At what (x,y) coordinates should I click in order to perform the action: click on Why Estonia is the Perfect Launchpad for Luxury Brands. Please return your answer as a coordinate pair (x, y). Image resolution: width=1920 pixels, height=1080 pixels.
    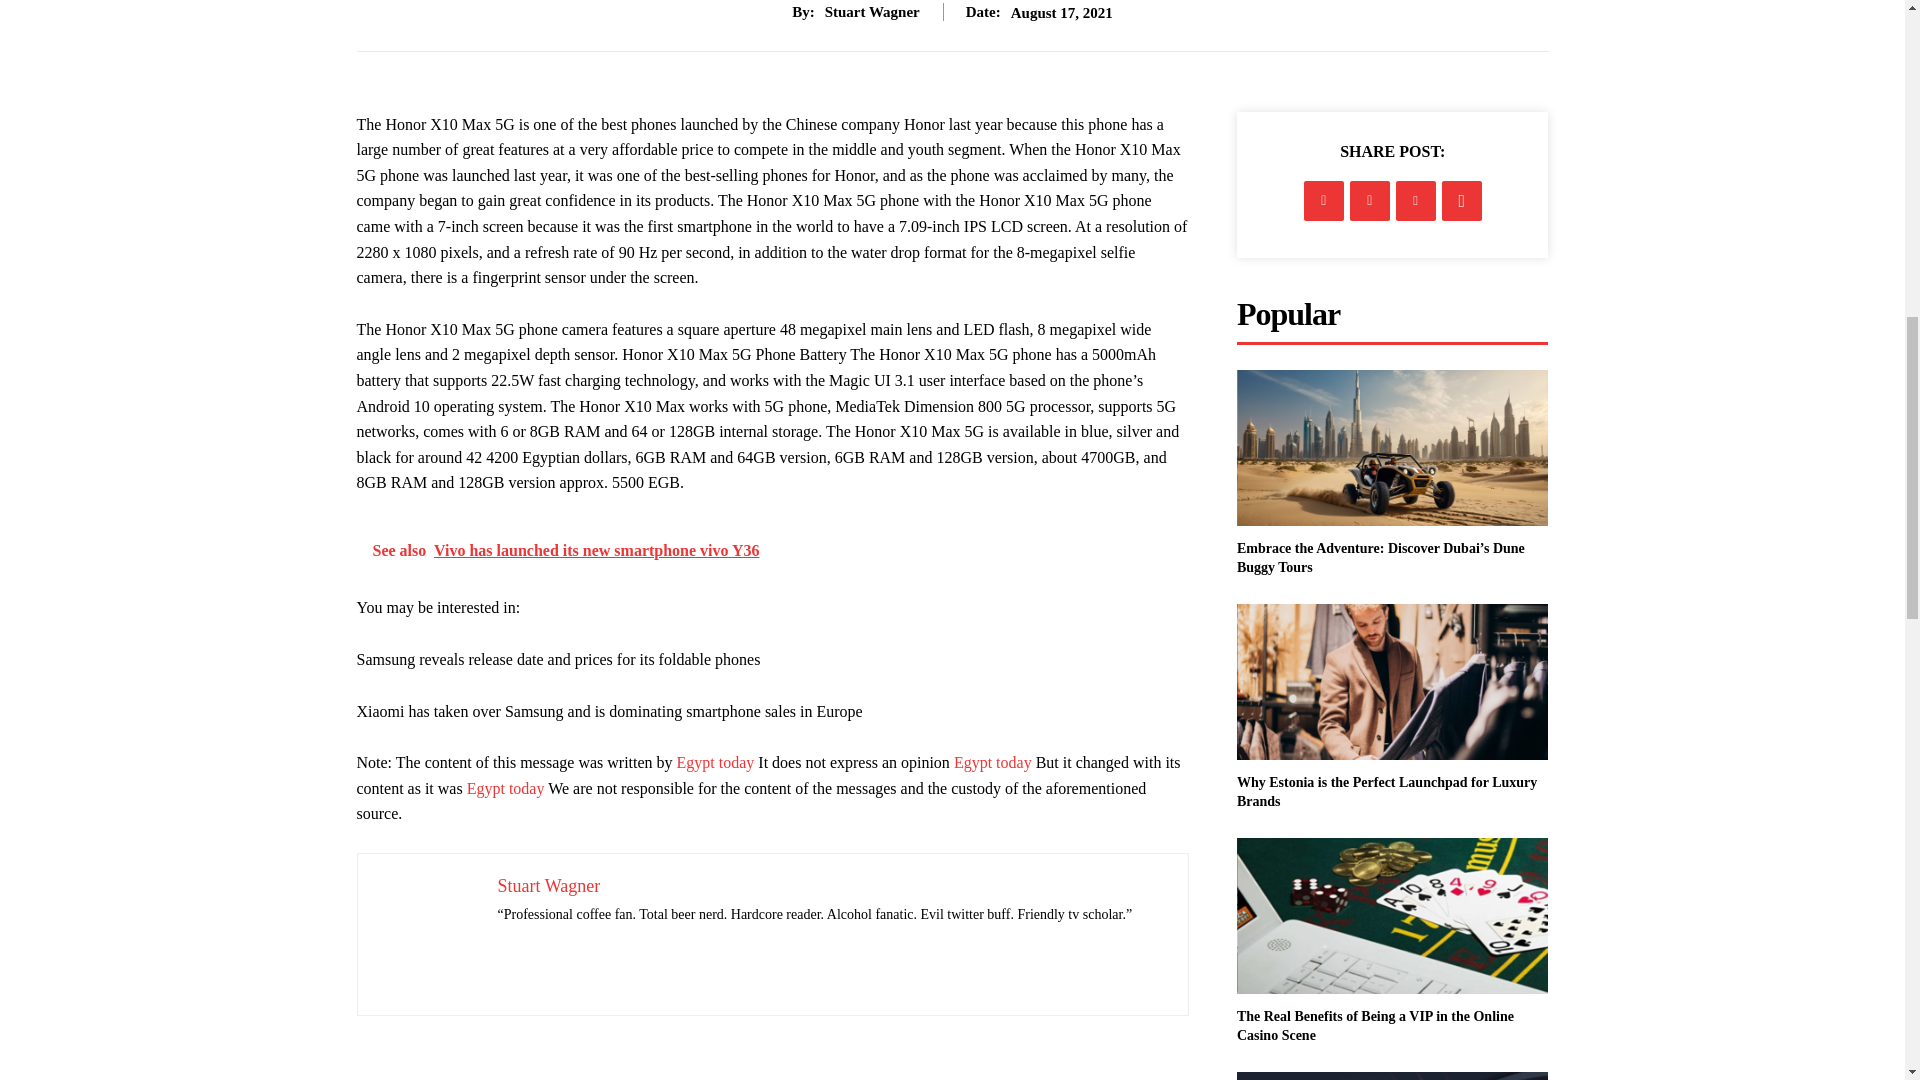
    Looking at the image, I should click on (1392, 682).